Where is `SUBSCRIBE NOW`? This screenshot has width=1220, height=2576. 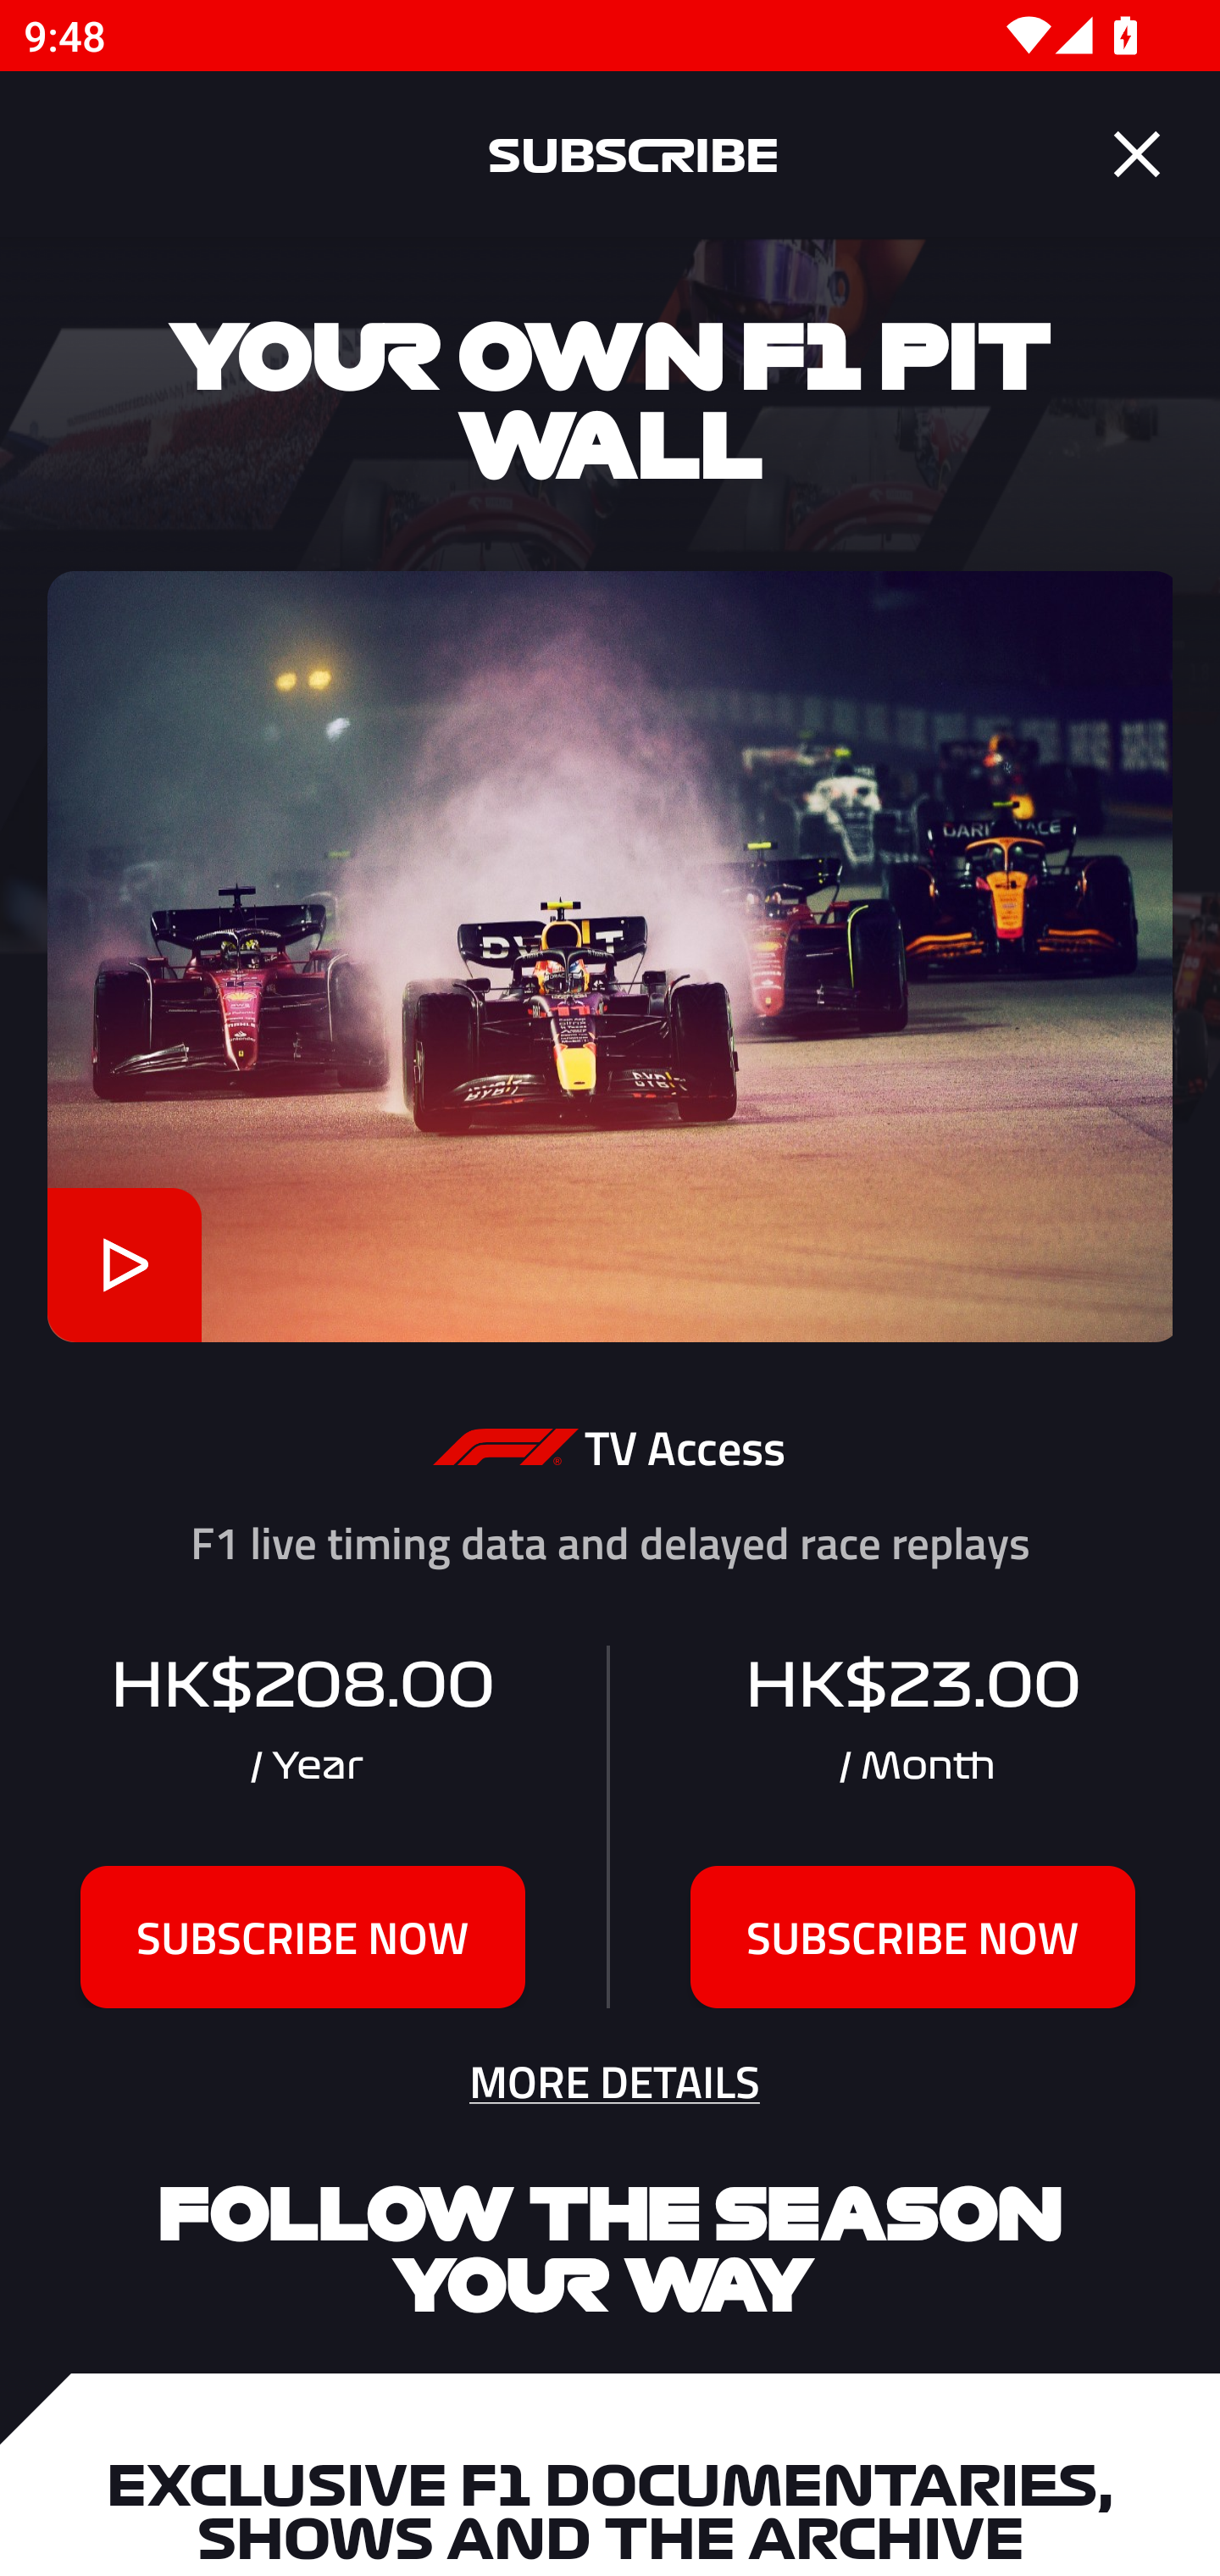
SUBSCRIBE NOW is located at coordinates (303, 1937).